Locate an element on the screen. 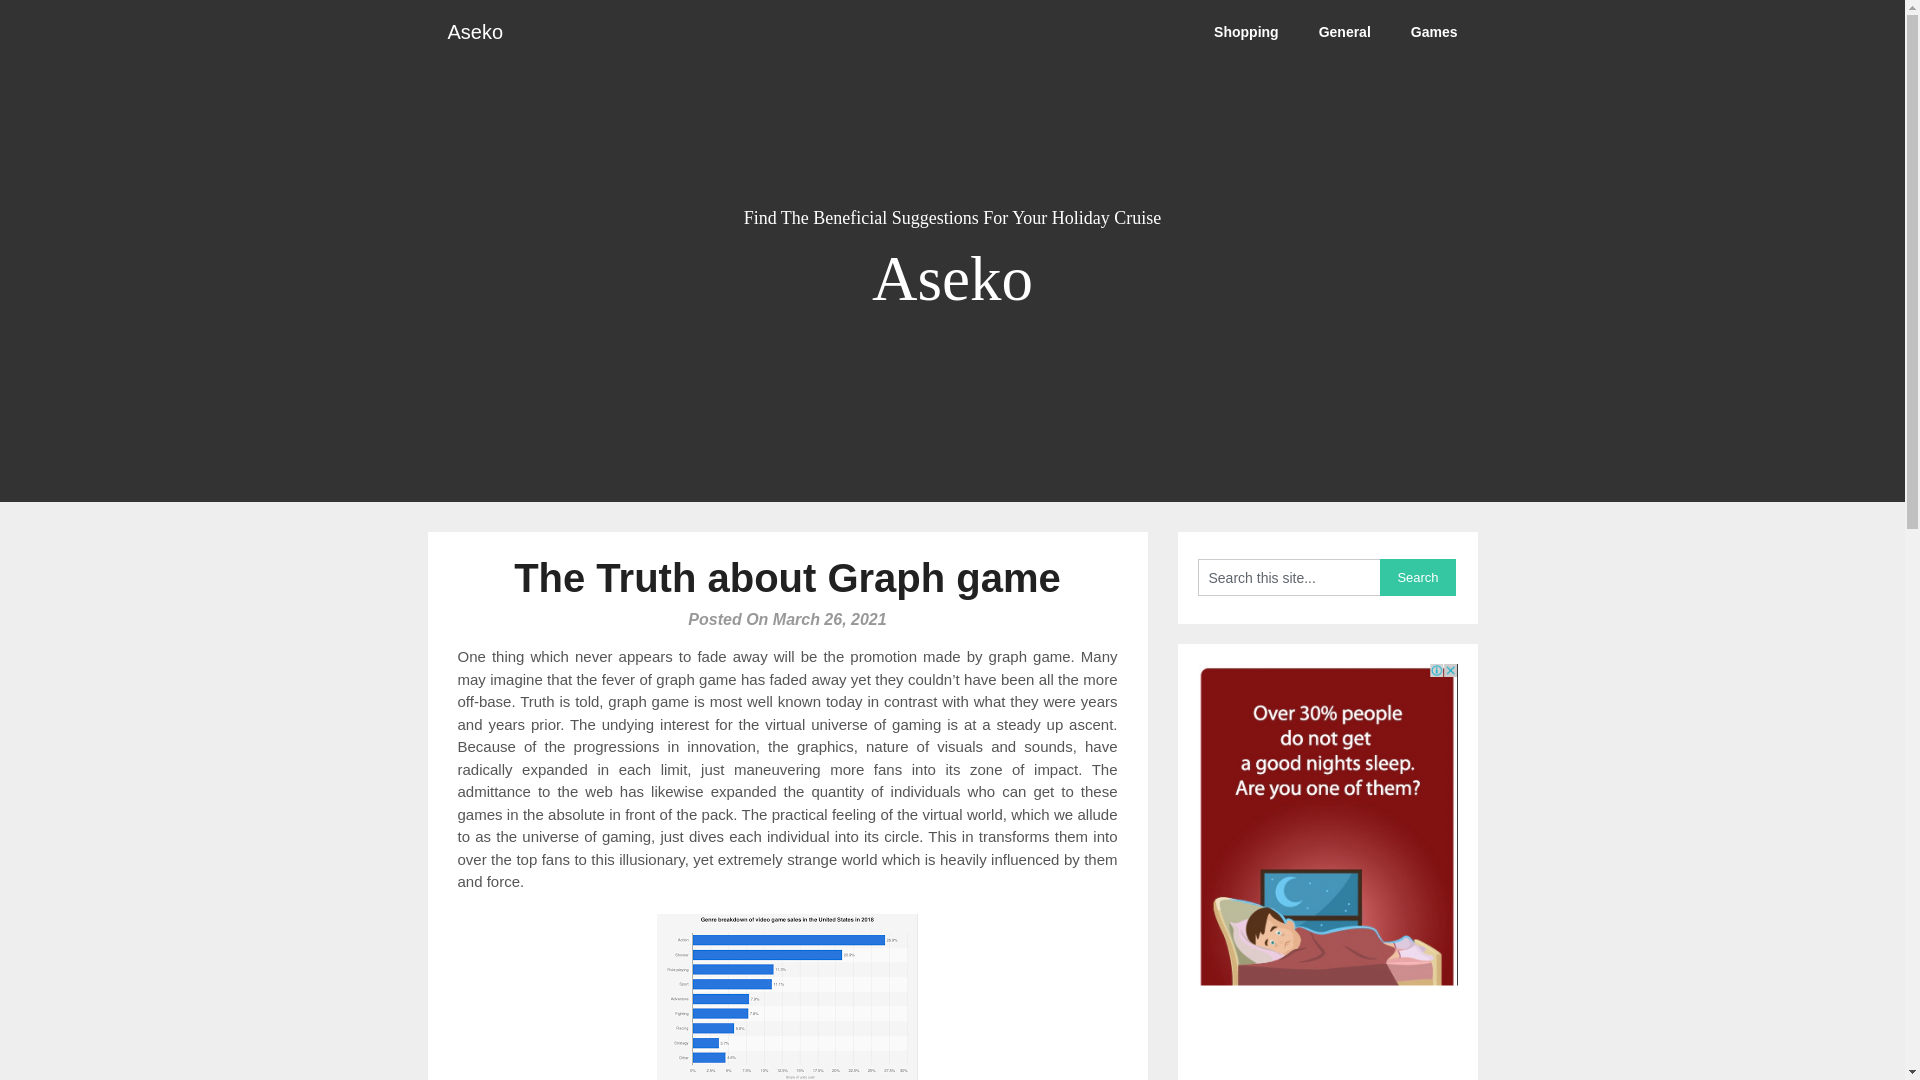 The width and height of the screenshot is (1920, 1080). Aseko is located at coordinates (476, 32).